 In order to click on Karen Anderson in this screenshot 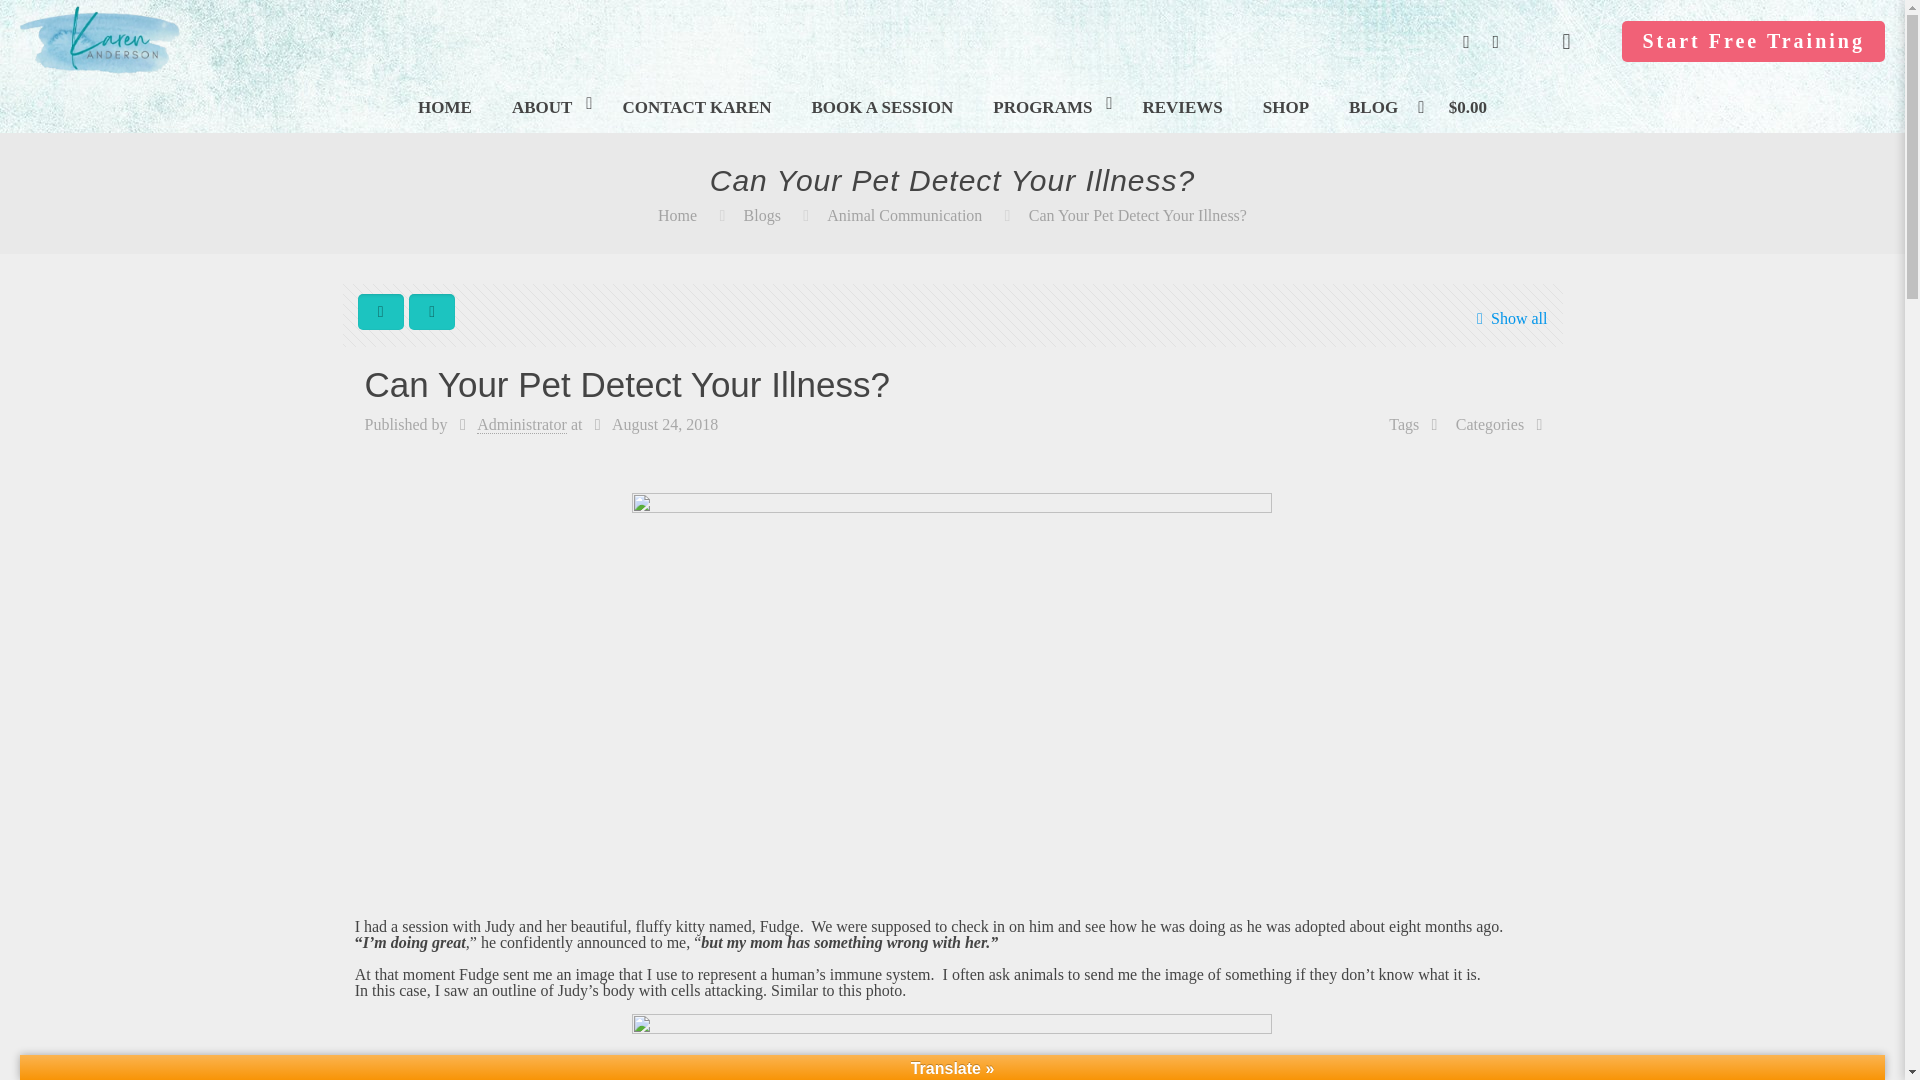, I will do `click(100, 74)`.